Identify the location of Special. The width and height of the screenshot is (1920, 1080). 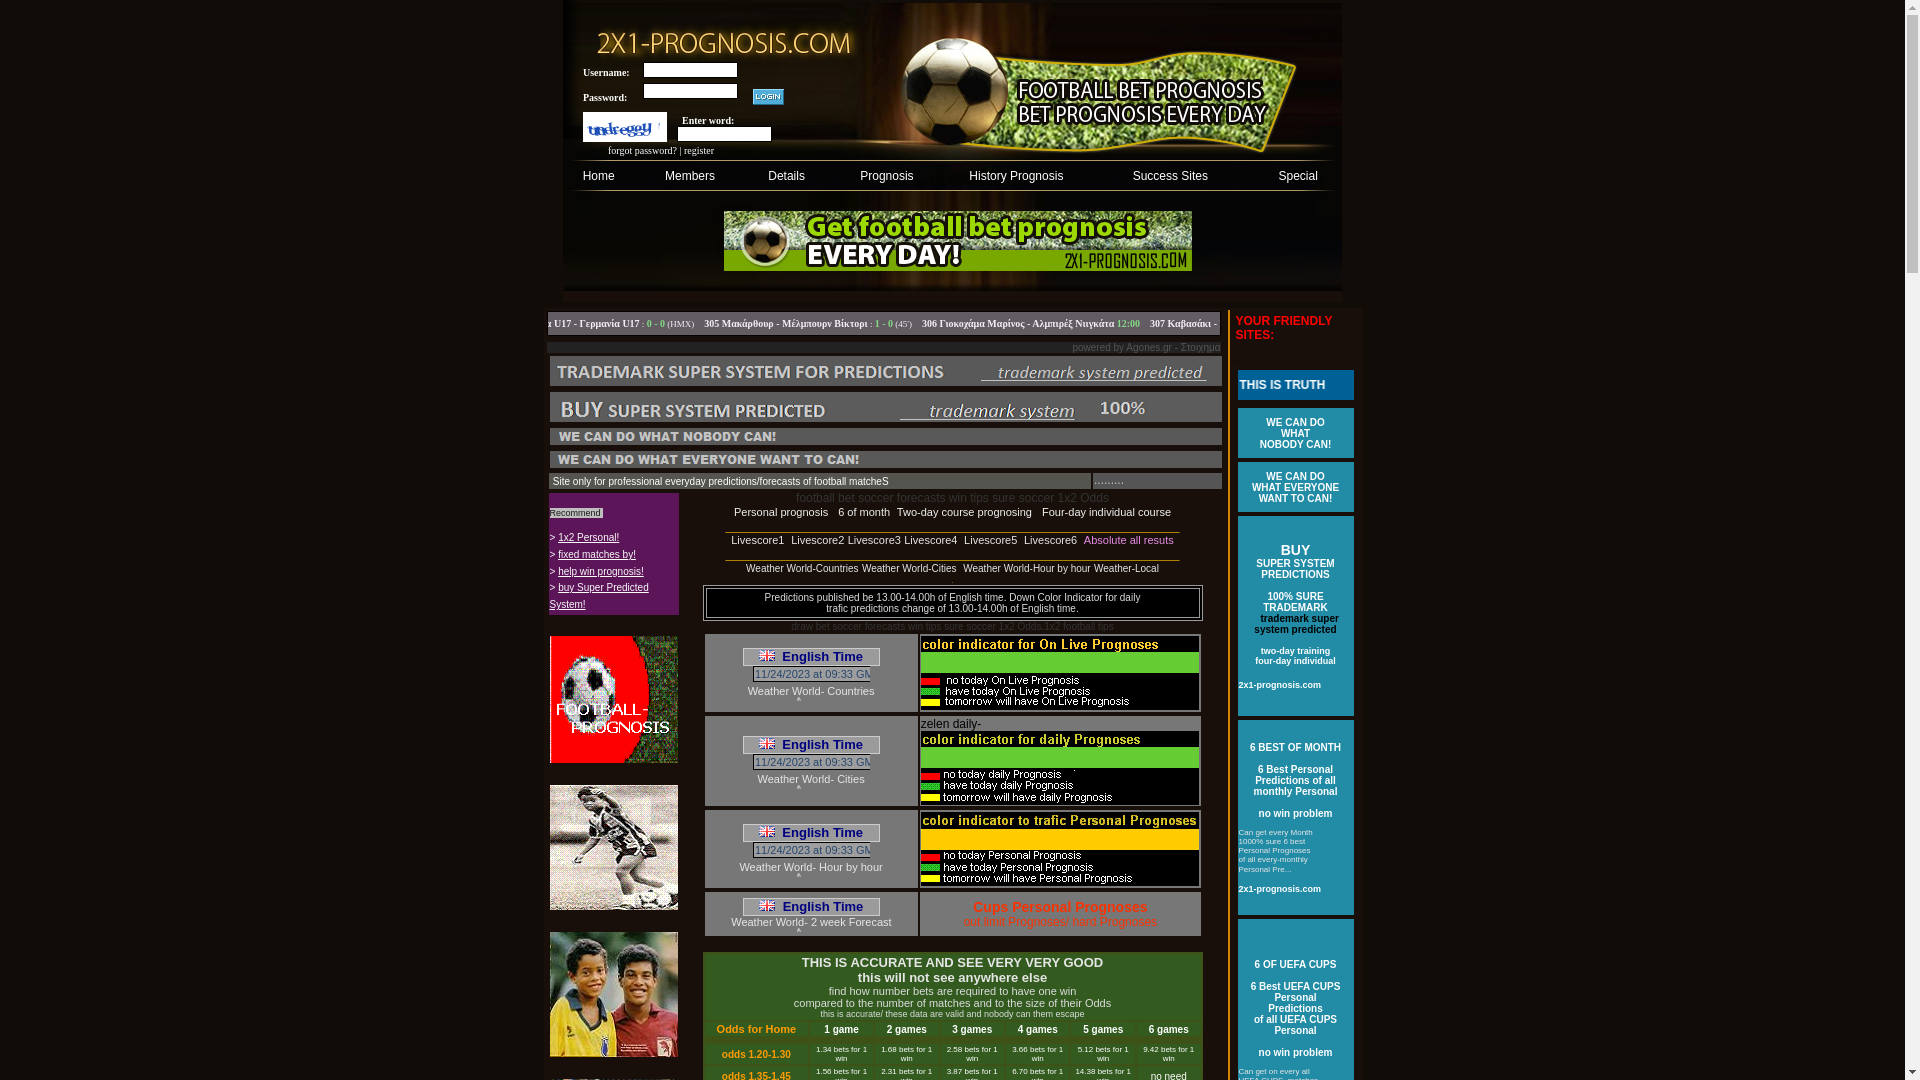
(1298, 175).